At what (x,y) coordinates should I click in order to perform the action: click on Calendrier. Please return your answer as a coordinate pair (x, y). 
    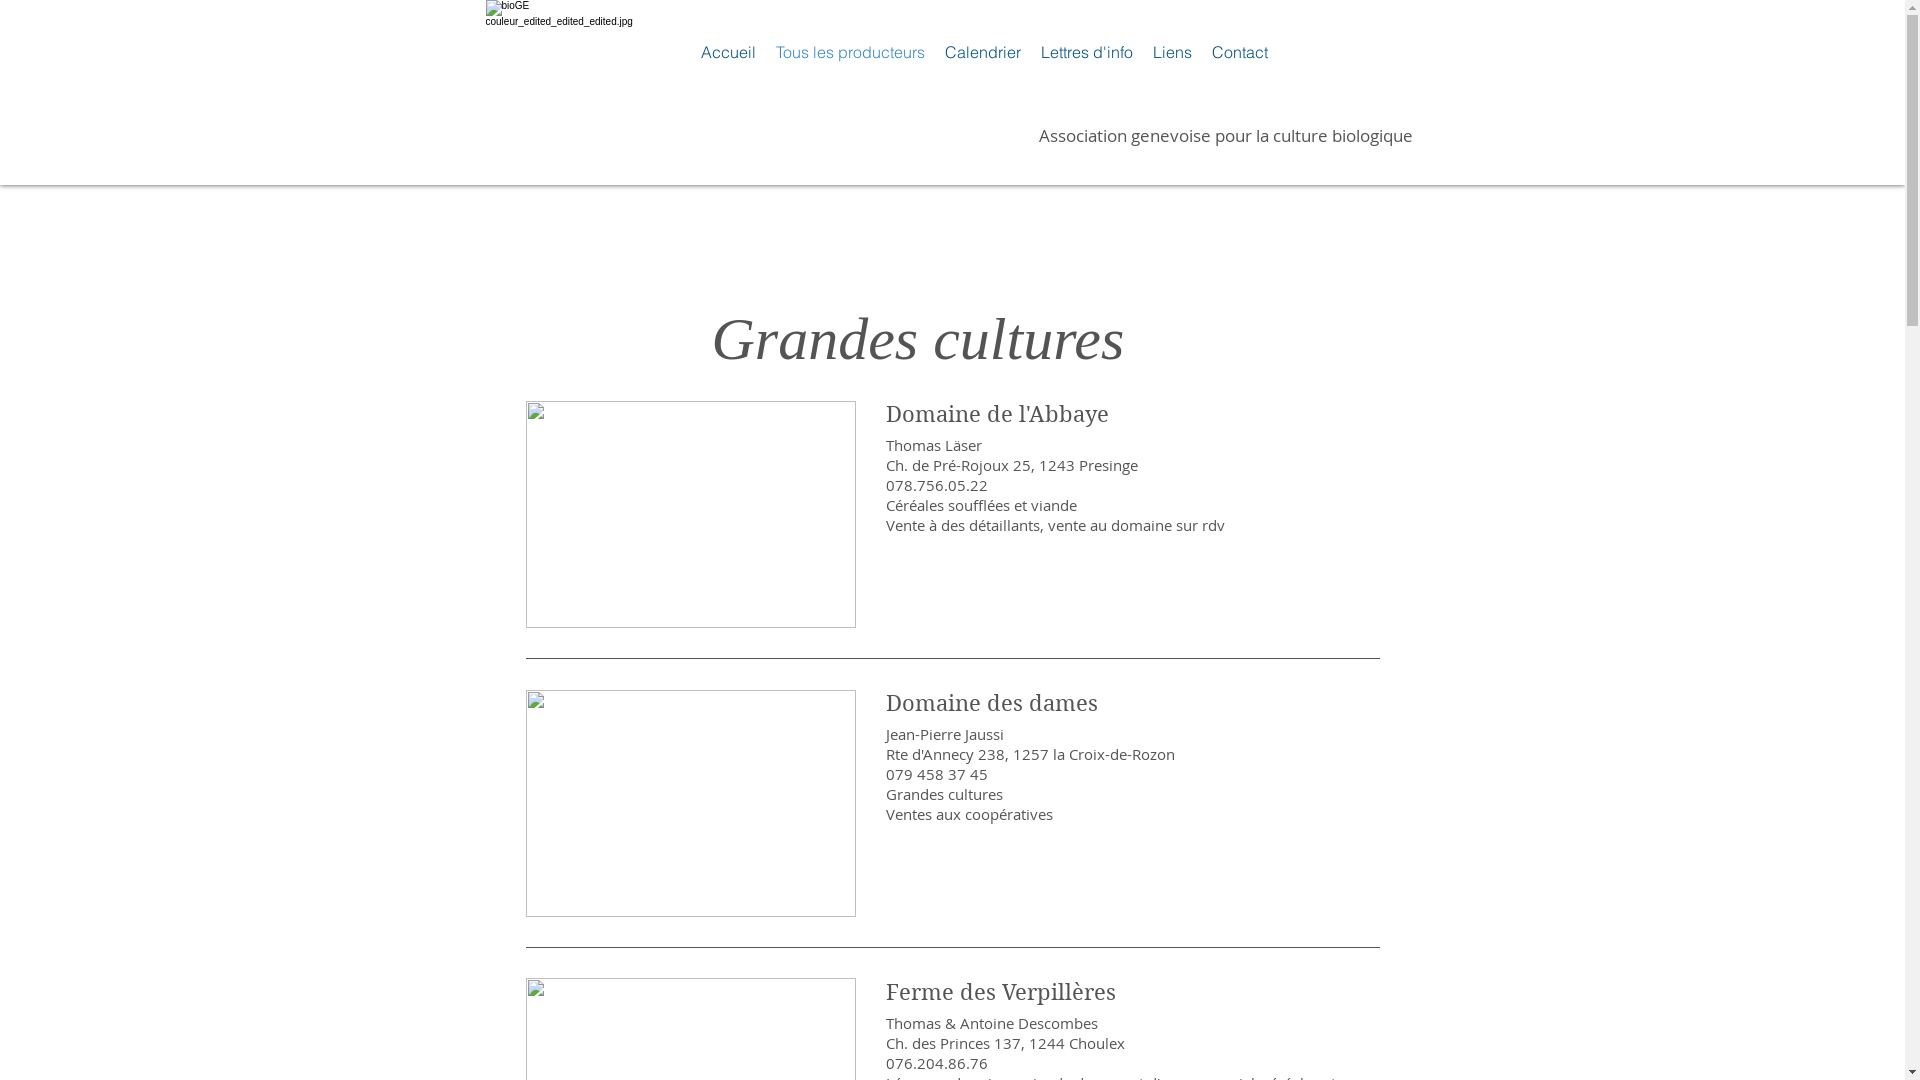
    Looking at the image, I should click on (982, 52).